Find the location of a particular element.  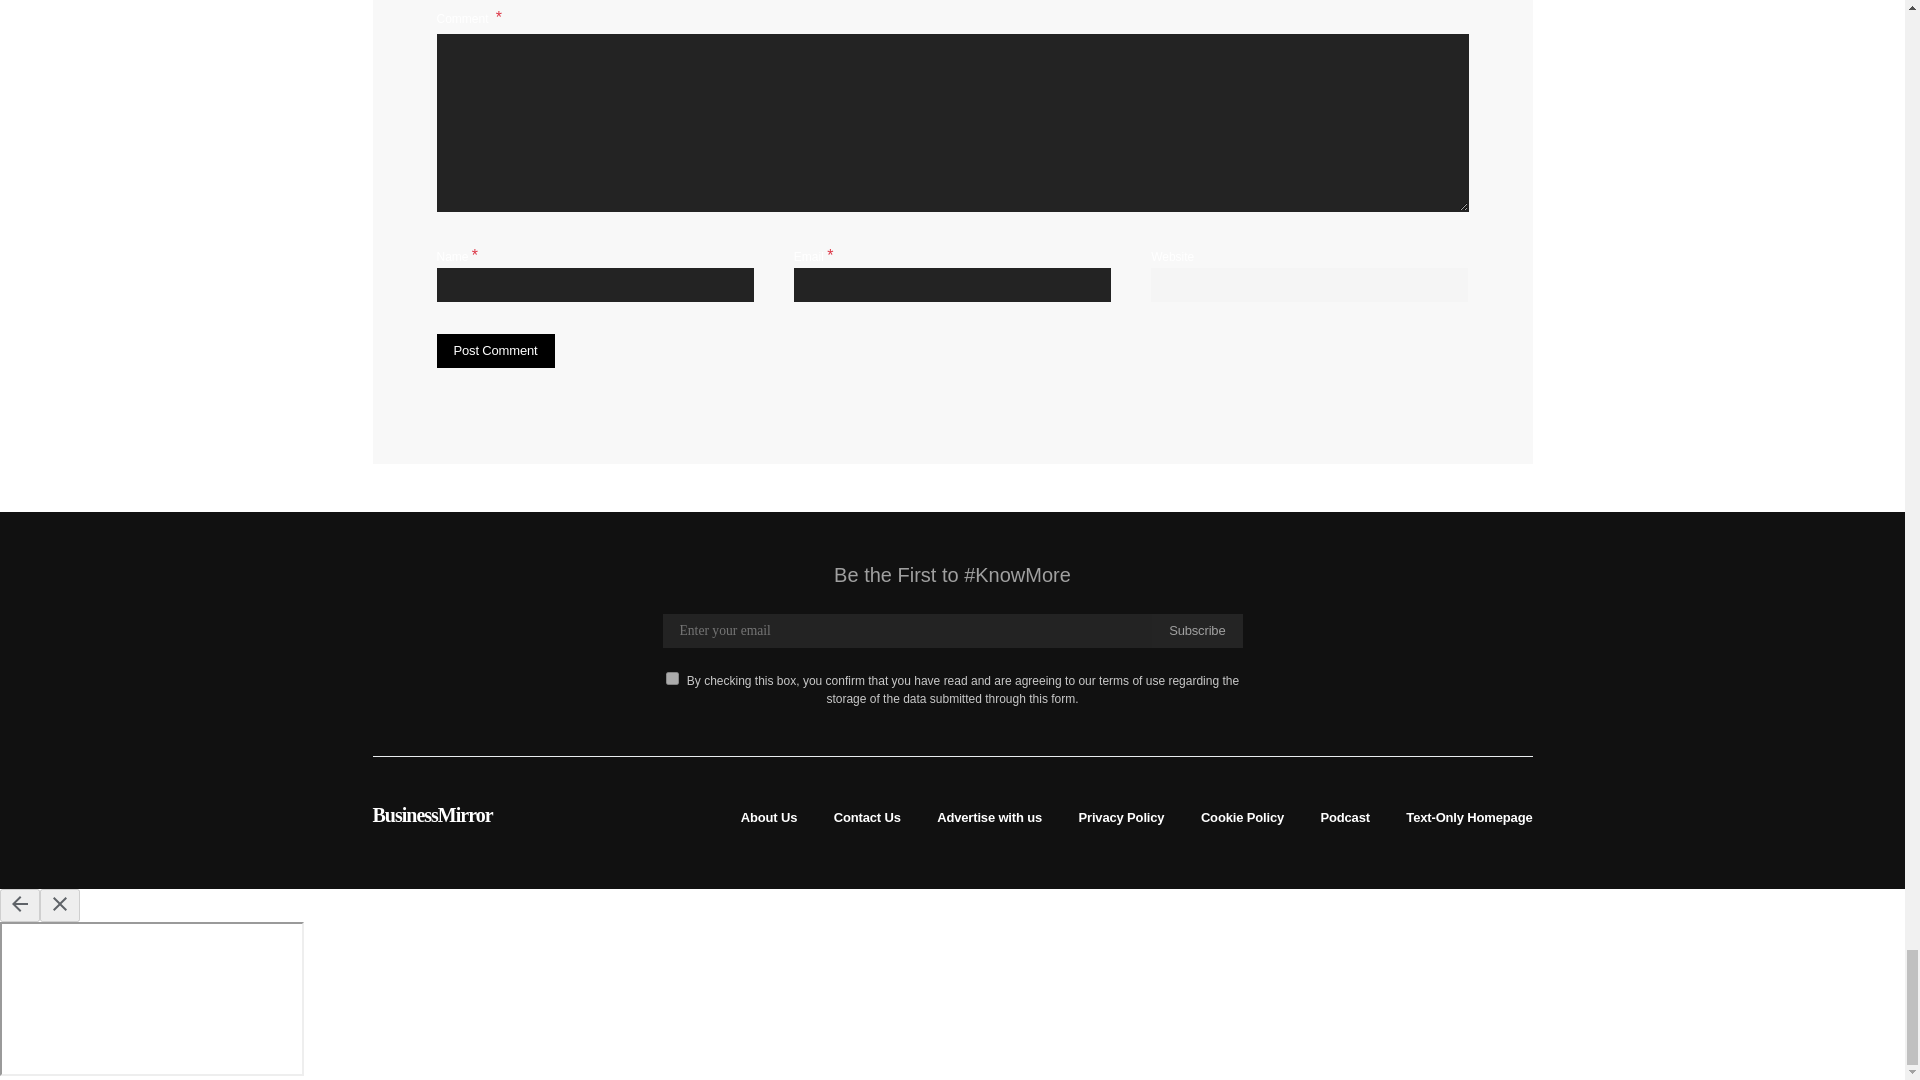

Post Comment is located at coordinates (494, 350).